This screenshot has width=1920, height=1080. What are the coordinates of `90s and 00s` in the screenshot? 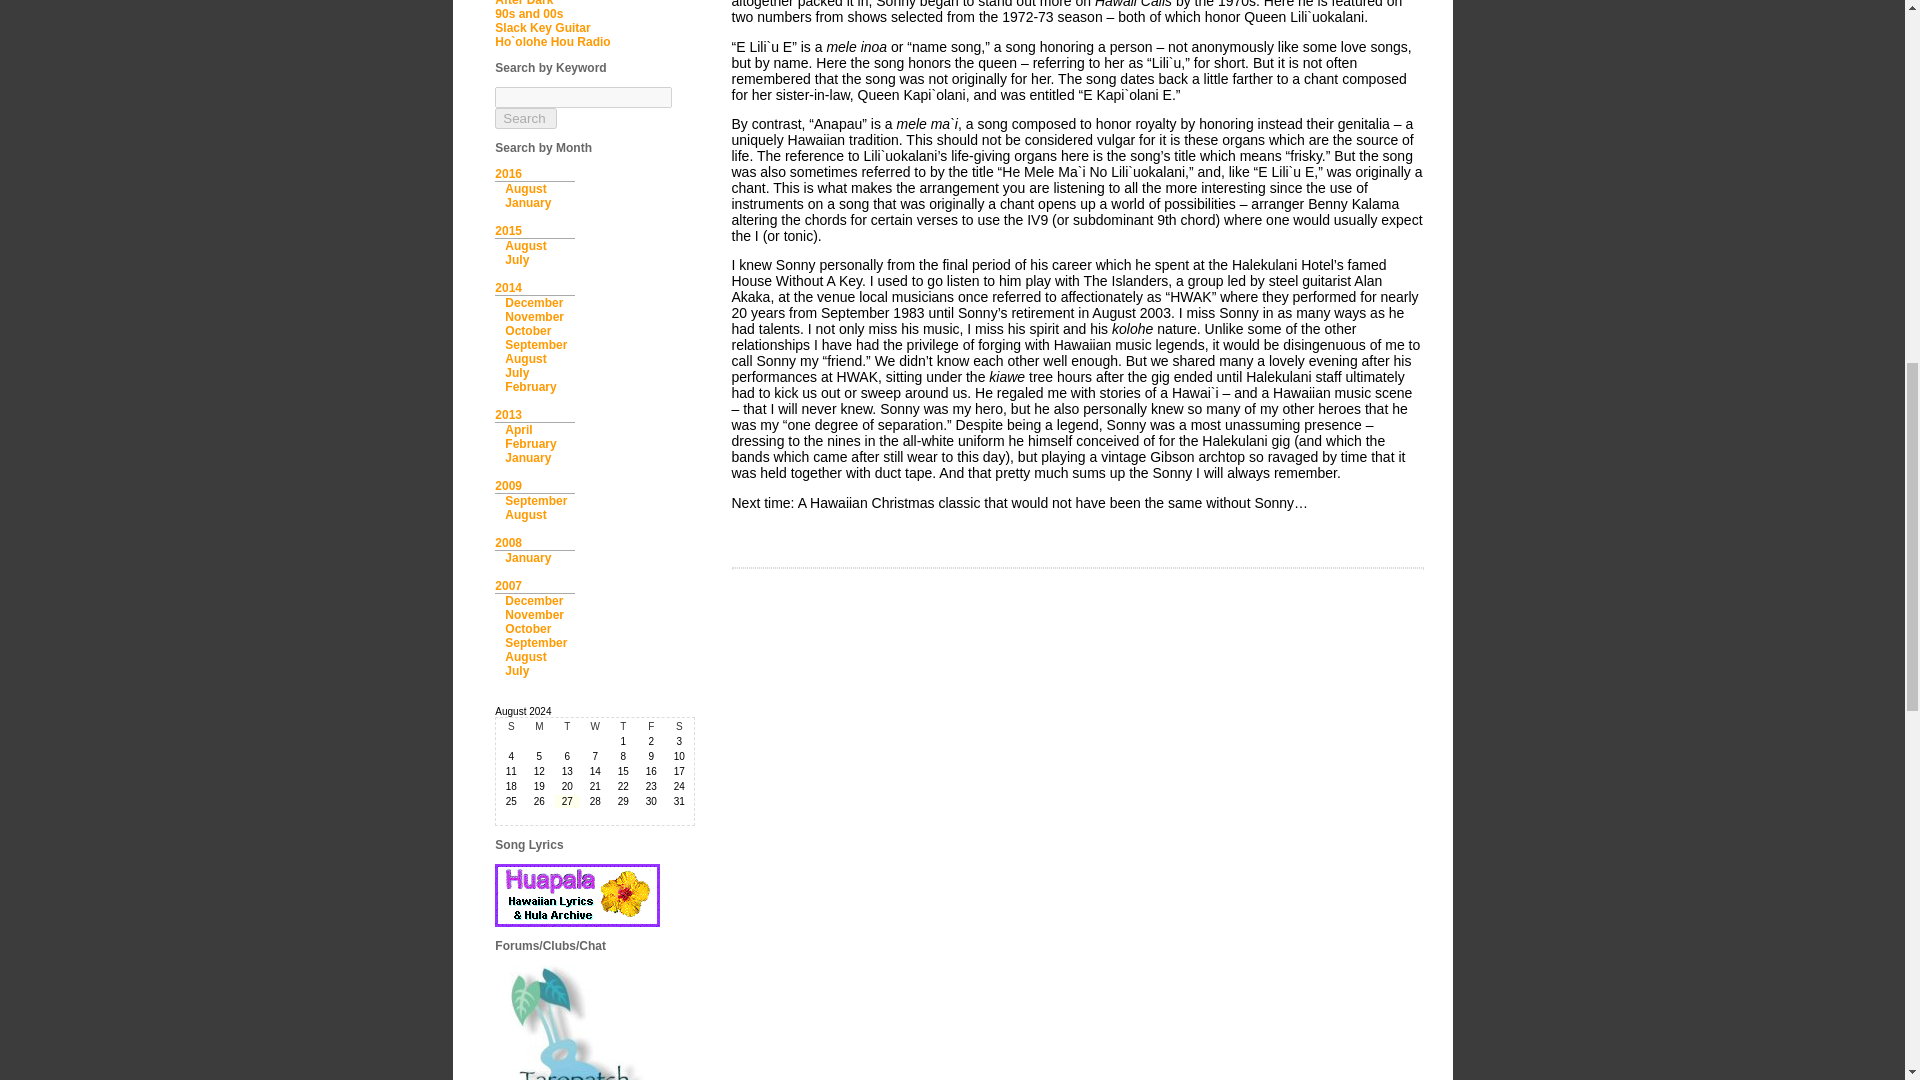 It's located at (528, 13).